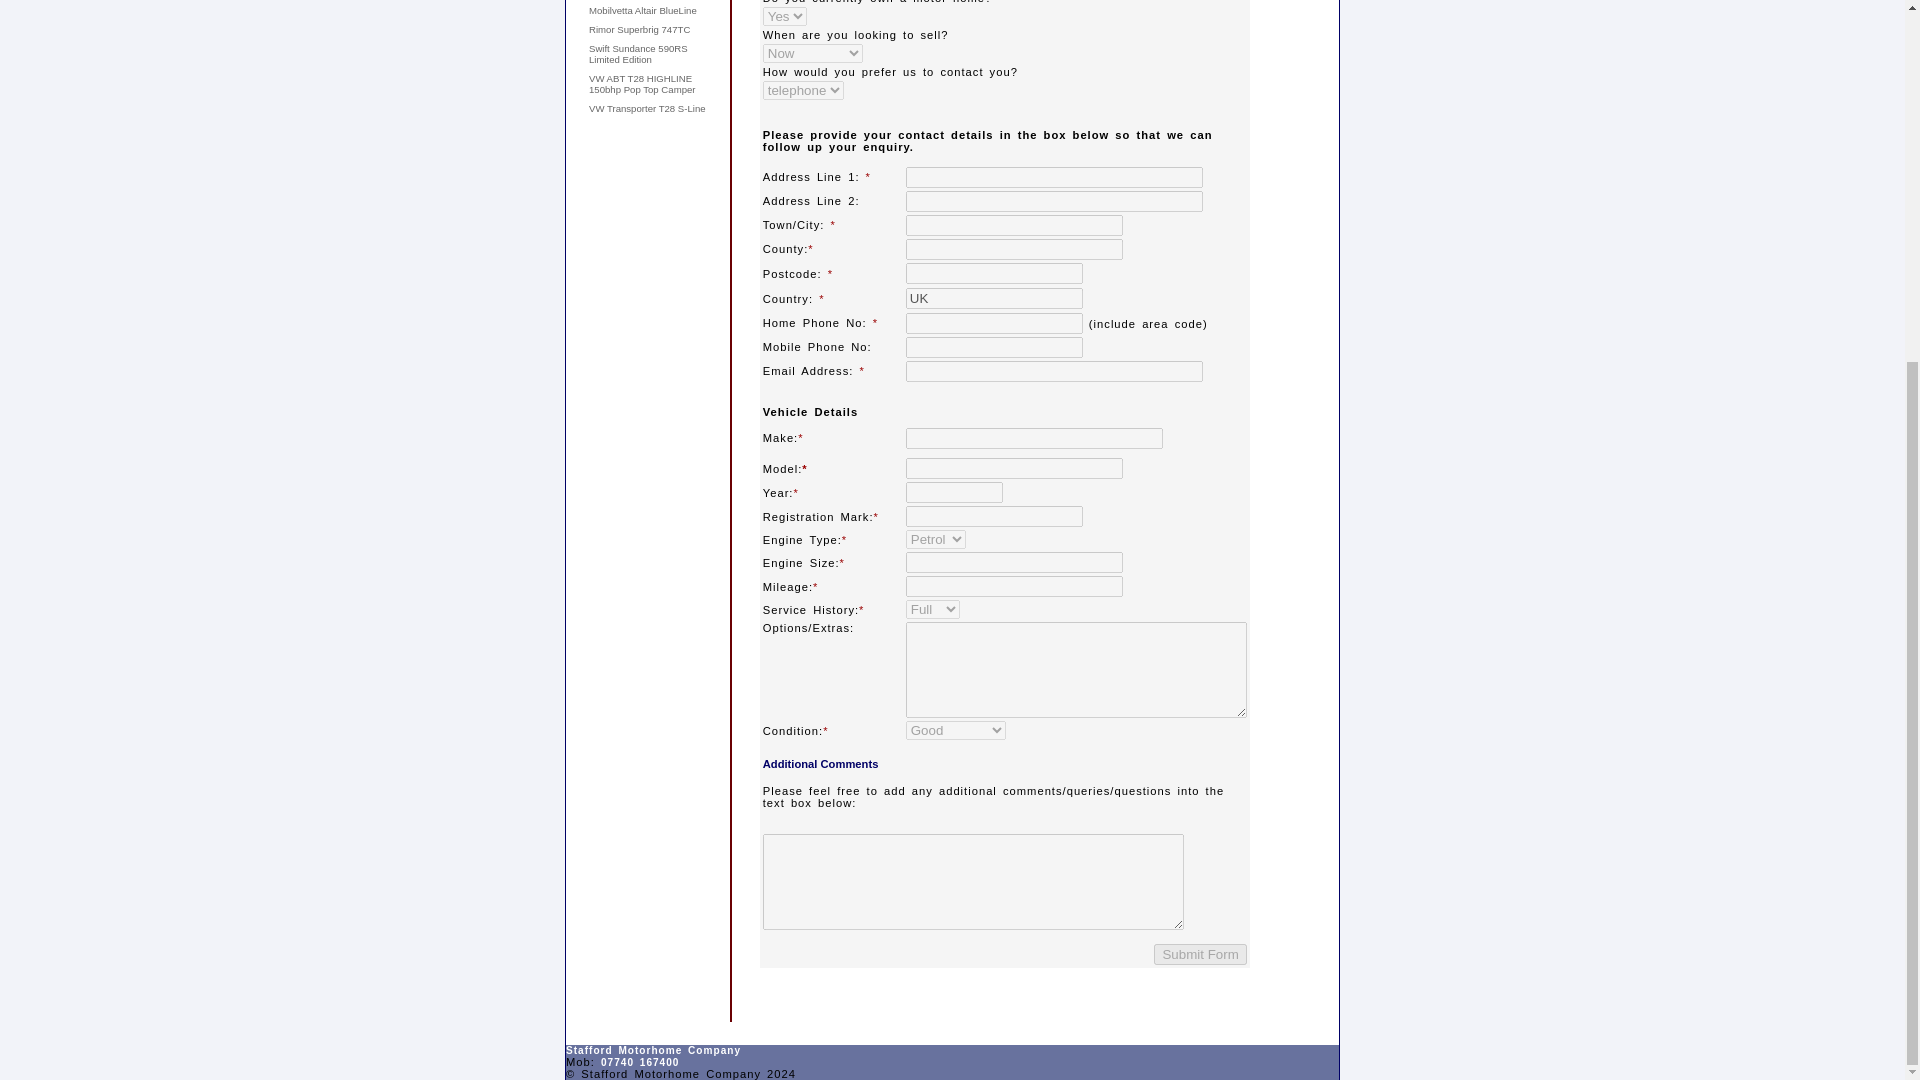 This screenshot has height=1080, width=1920. Describe the element at coordinates (994, 298) in the screenshot. I see `UK` at that location.